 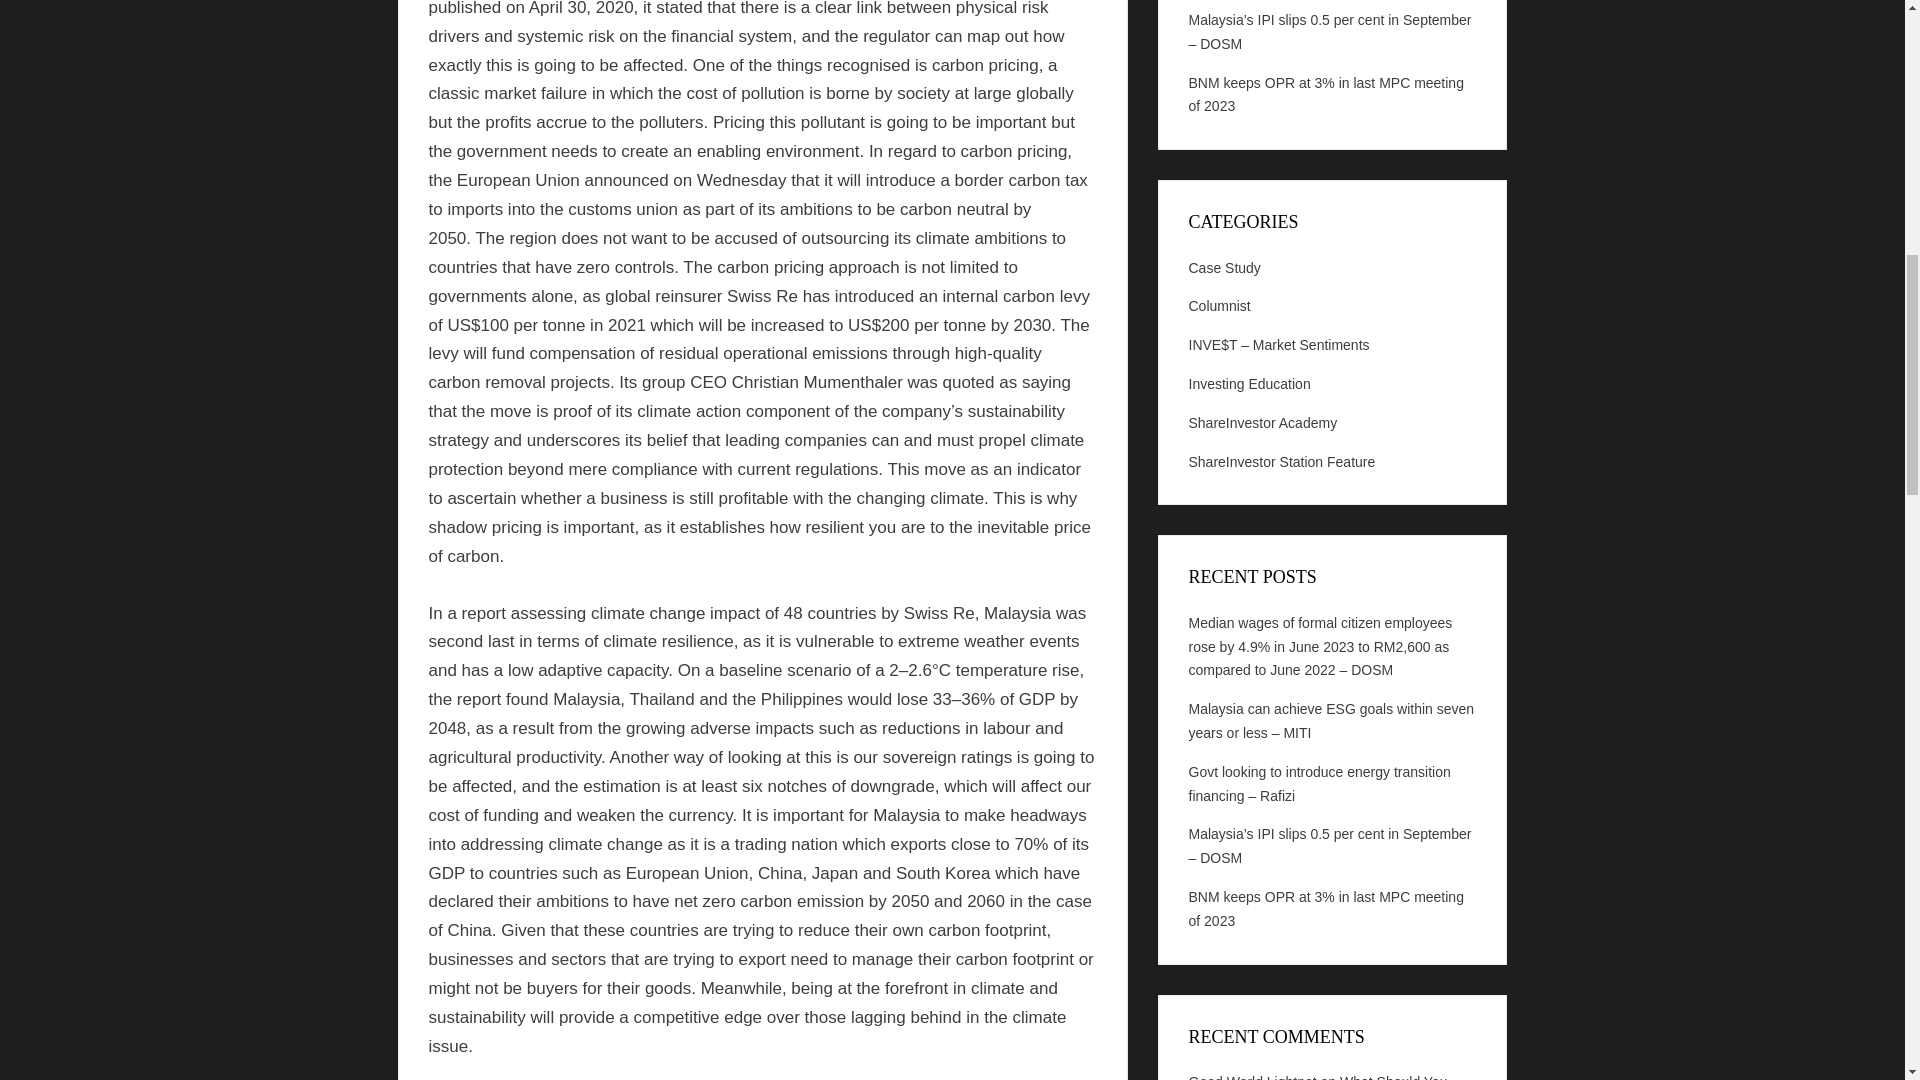 What do you see at coordinates (1281, 461) in the screenshot?
I see `ShareInvestor Station Feature` at bounding box center [1281, 461].